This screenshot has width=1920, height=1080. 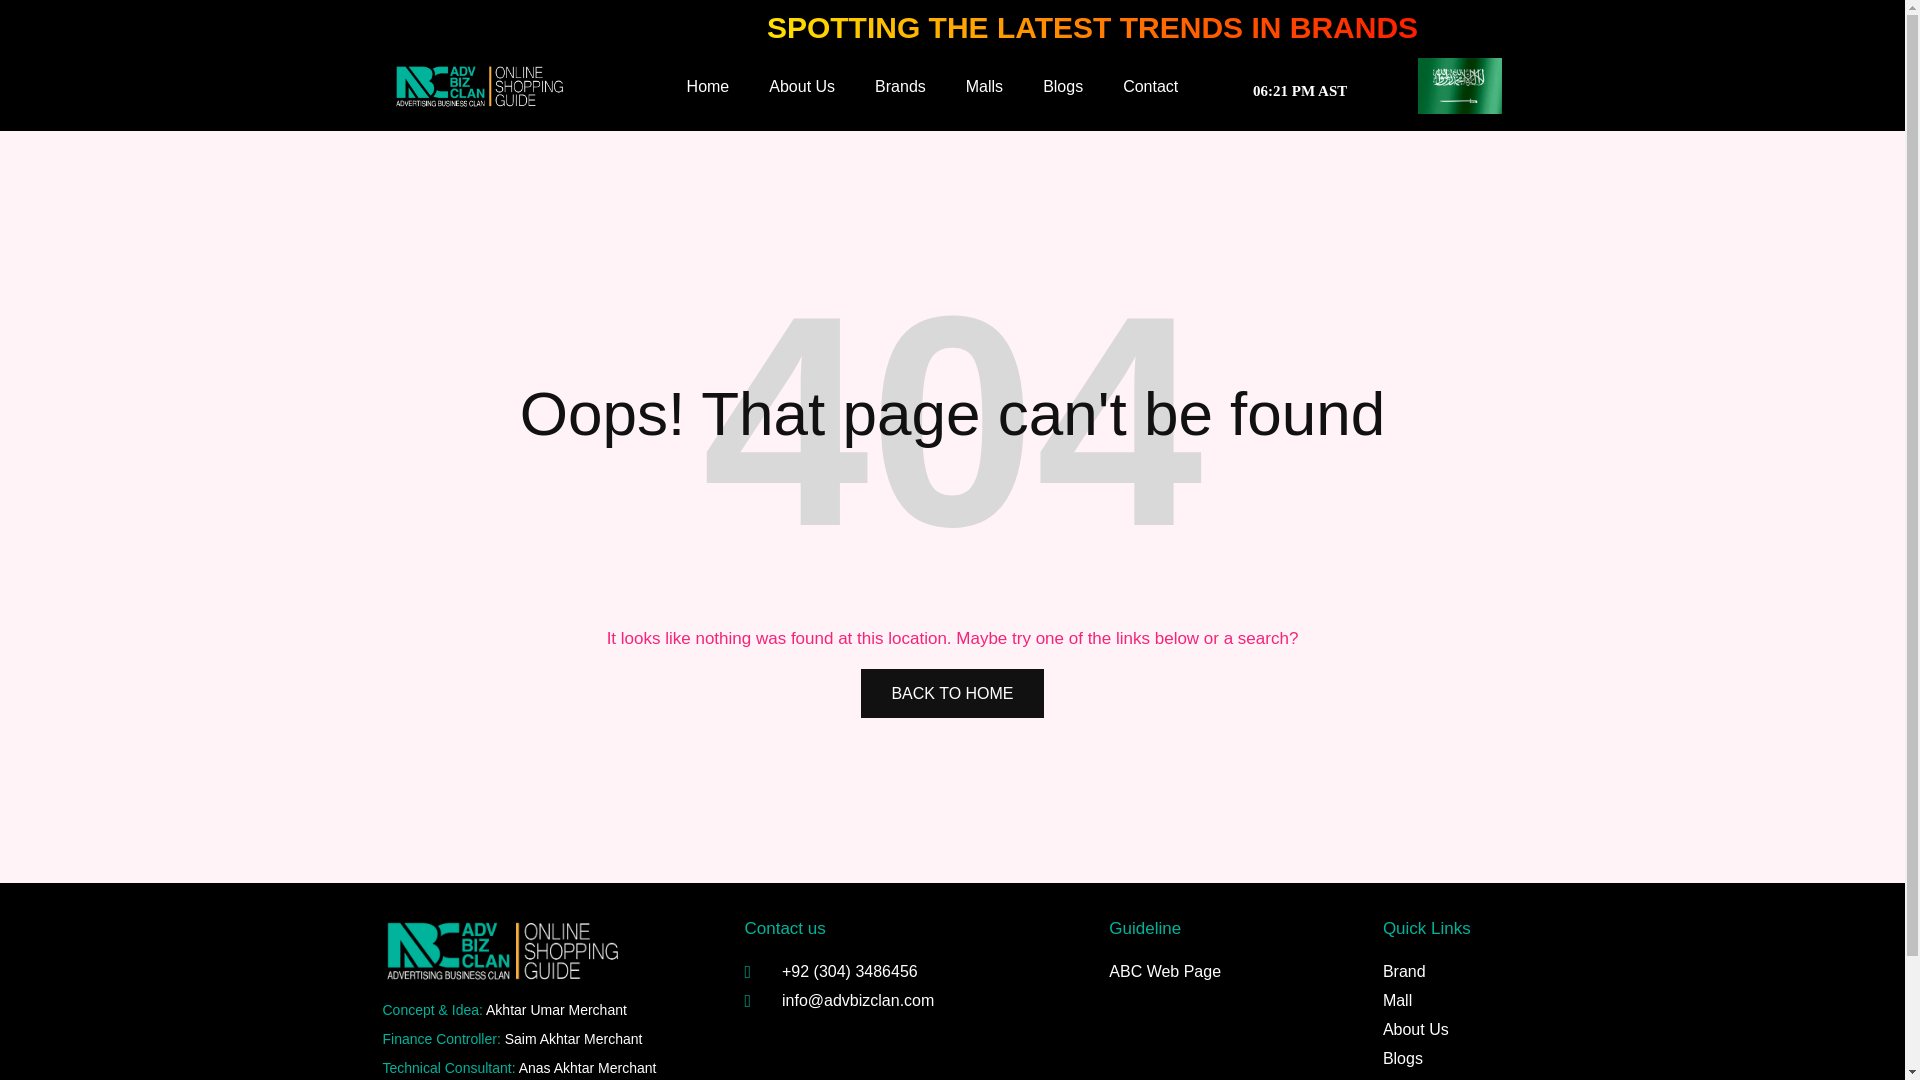 I want to click on About Us, so click(x=1442, y=1030).